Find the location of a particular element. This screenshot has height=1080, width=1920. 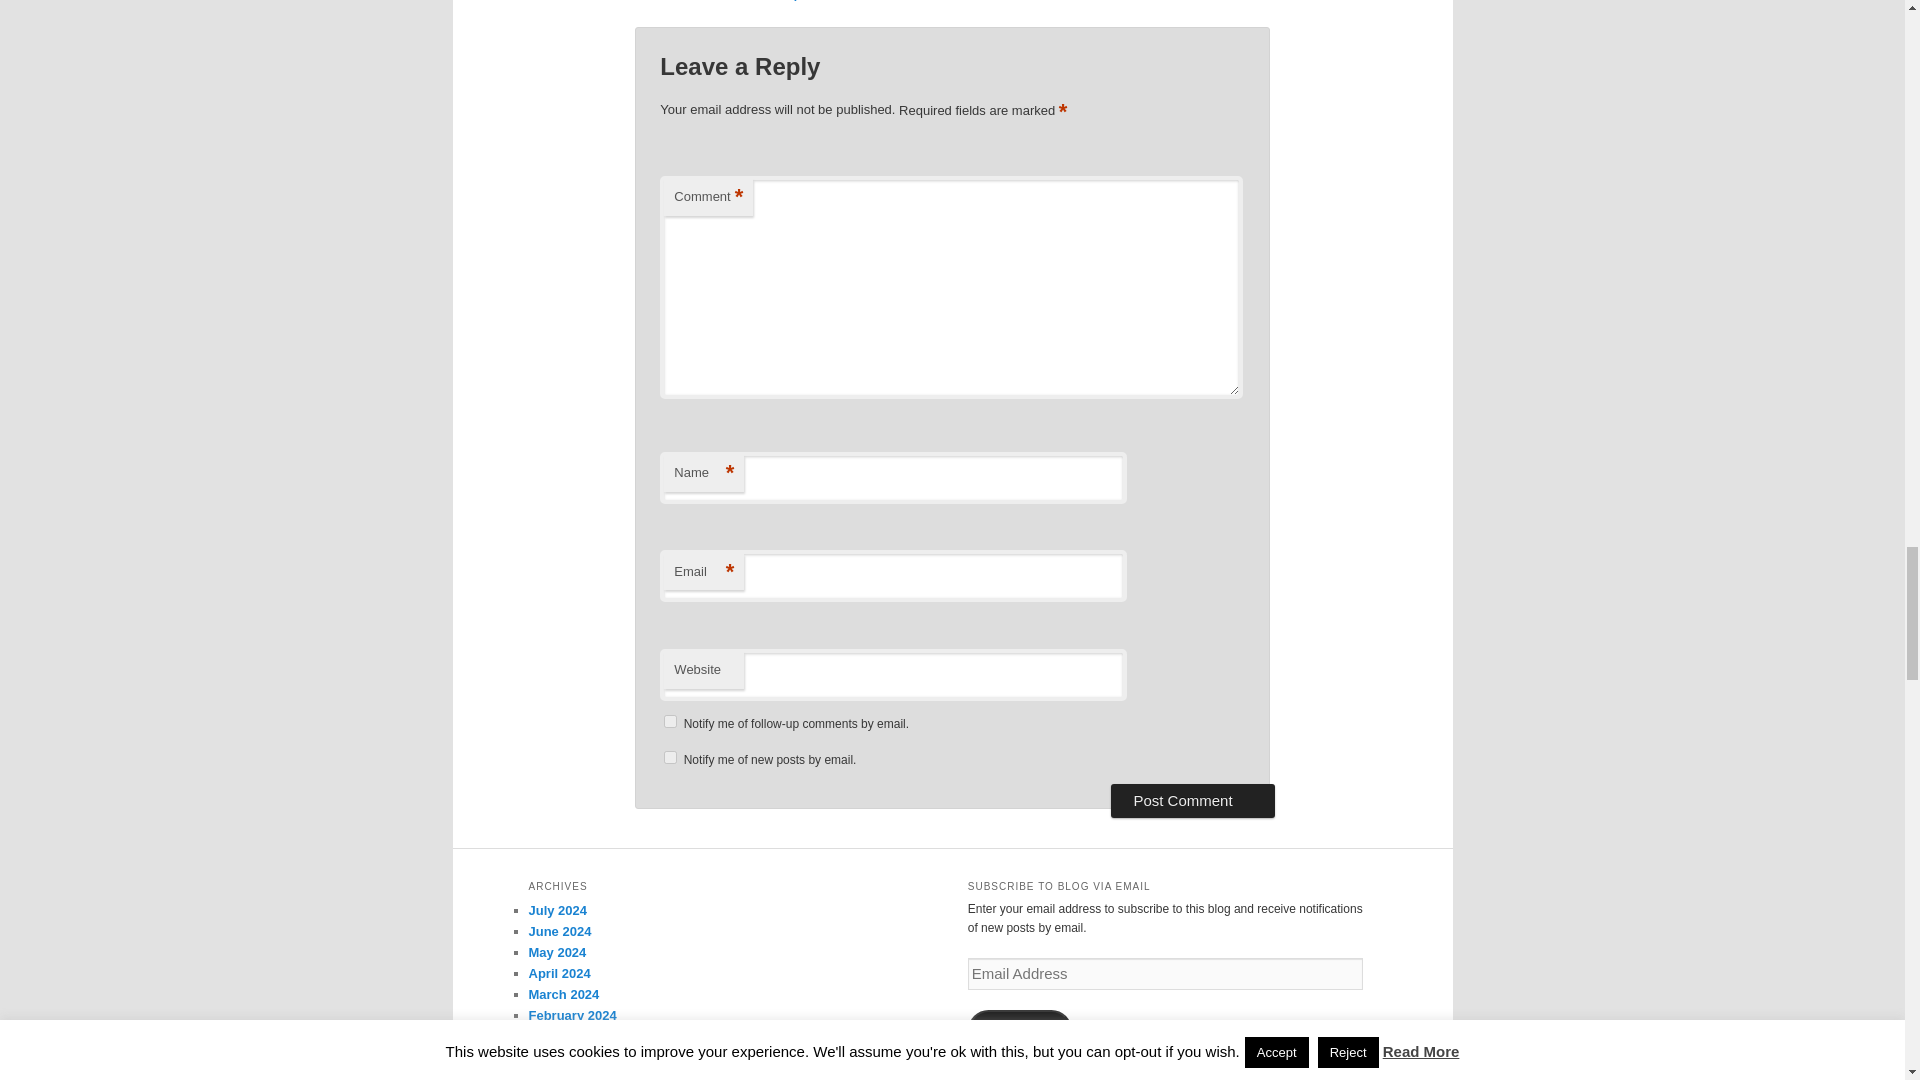

subscribe is located at coordinates (670, 756).